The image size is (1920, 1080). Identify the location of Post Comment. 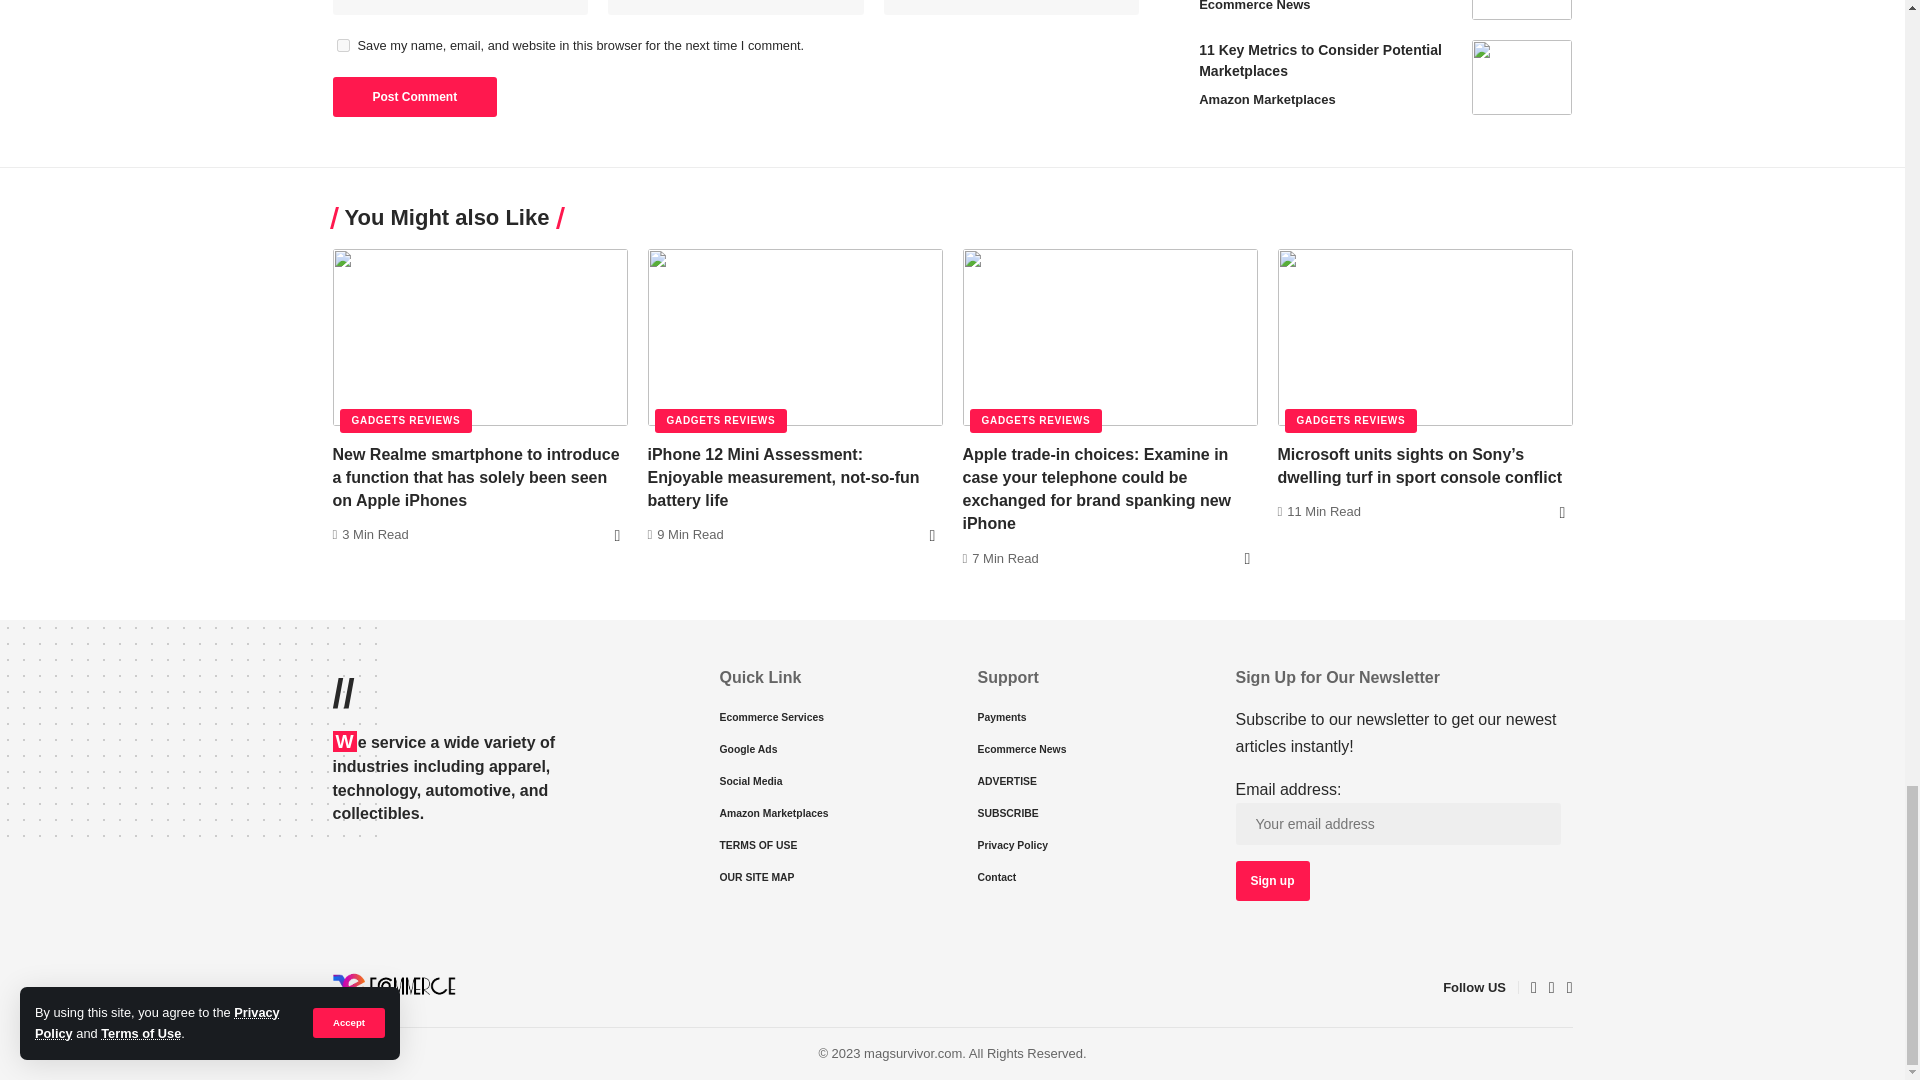
(414, 96).